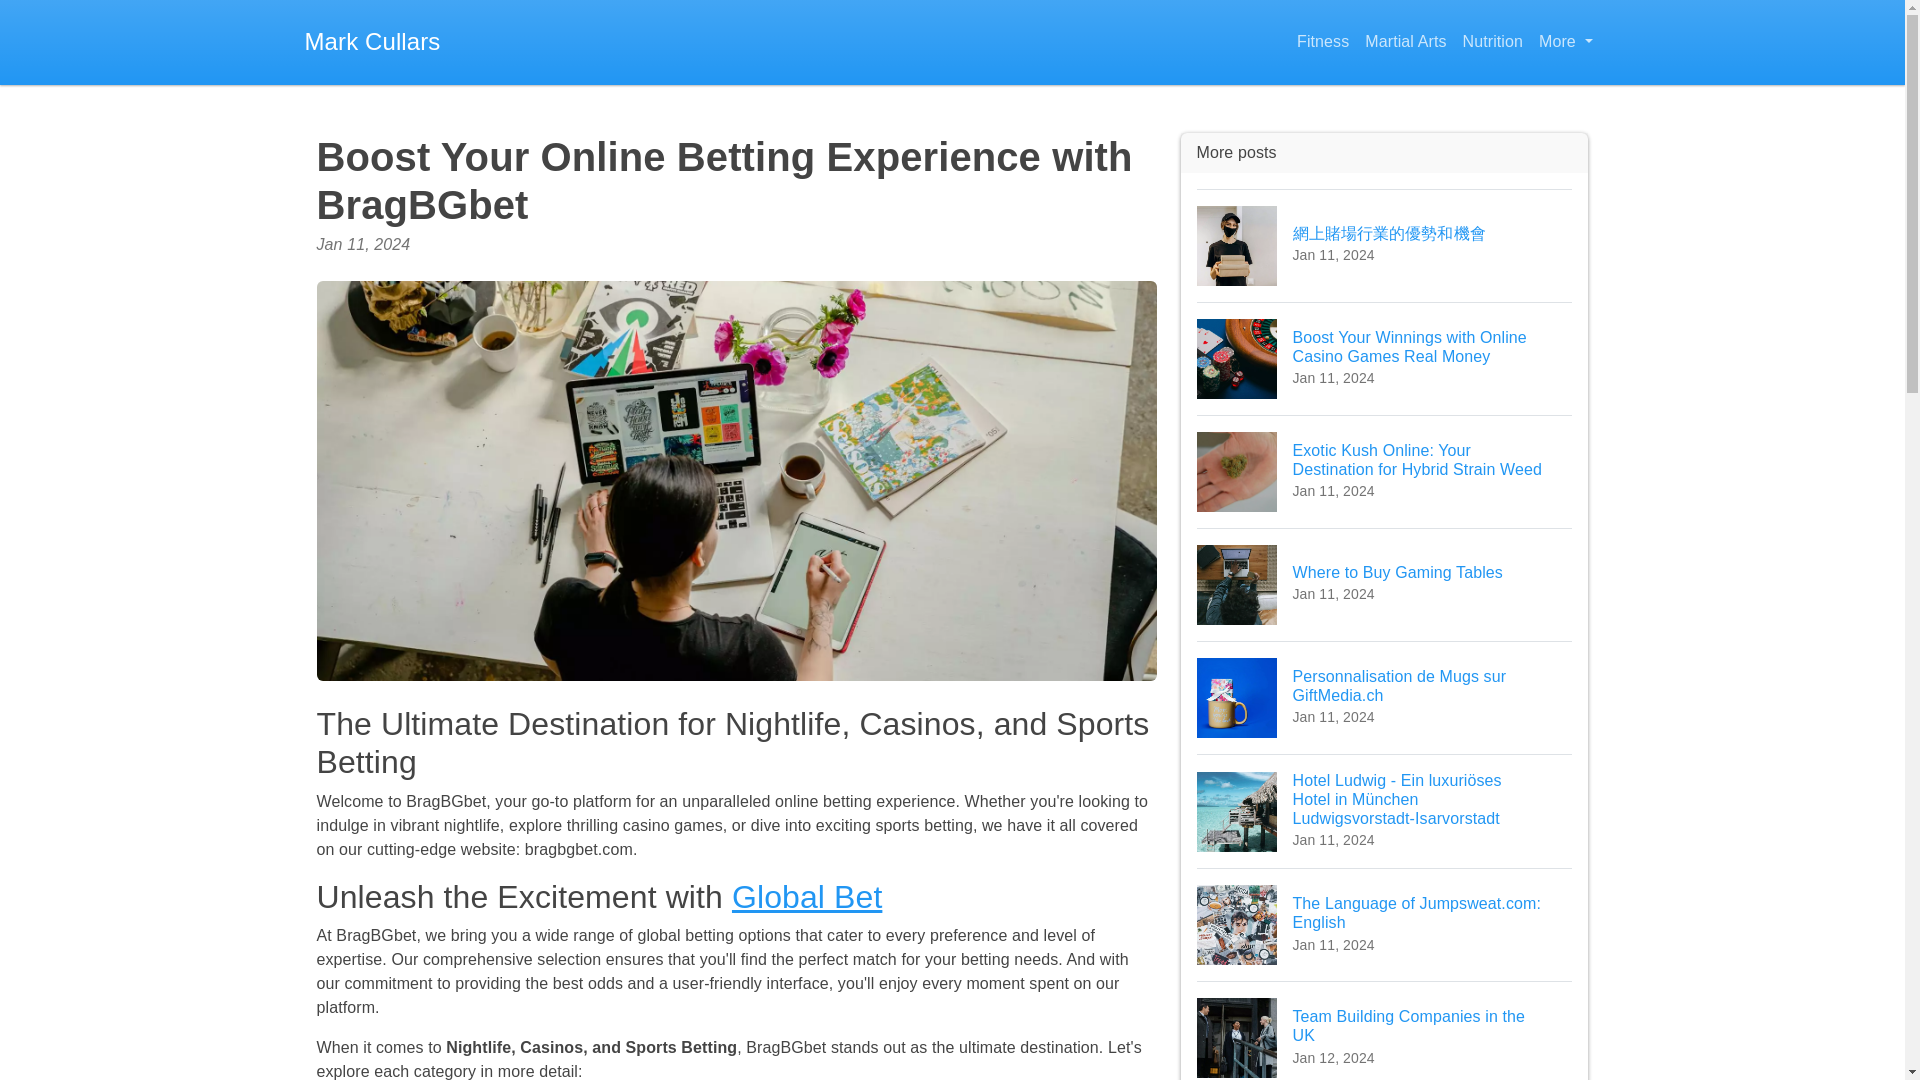 This screenshot has width=1920, height=1080. I want to click on Fitness, so click(1322, 42).